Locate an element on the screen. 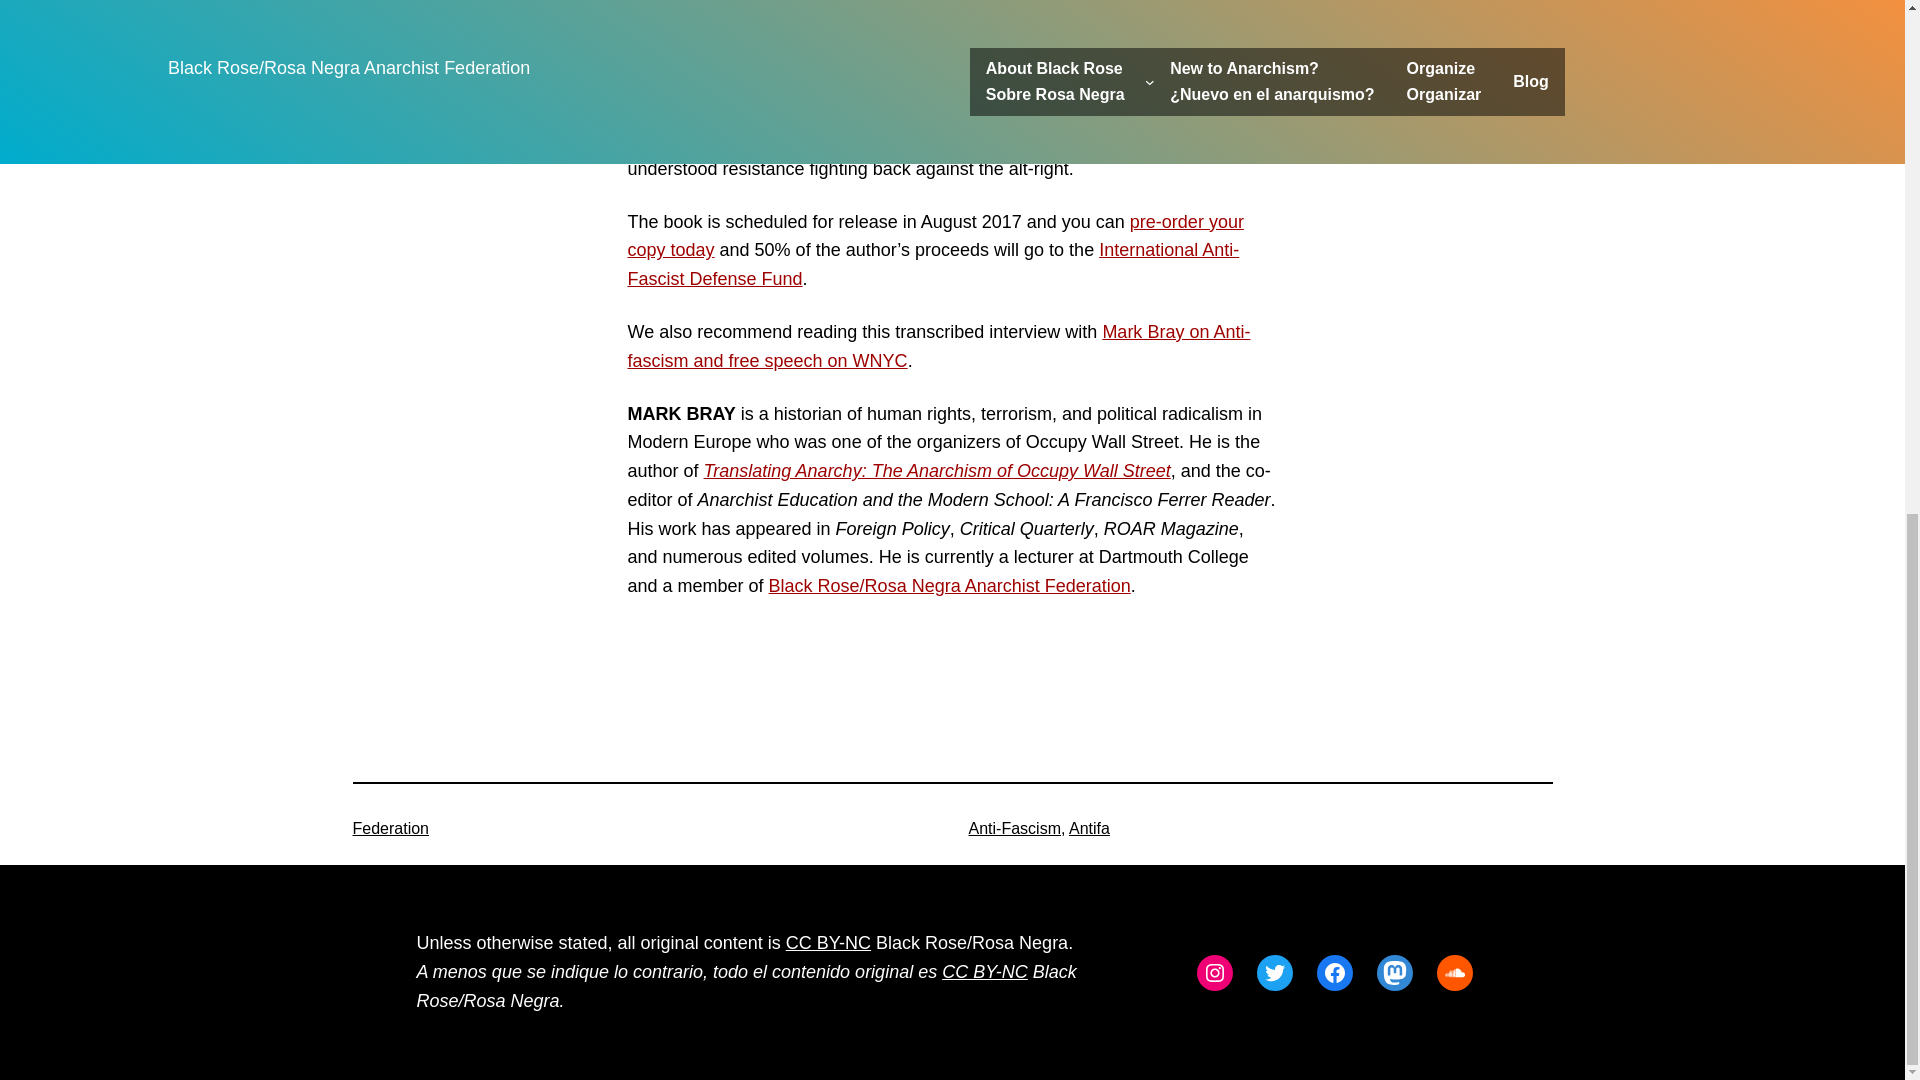 The image size is (1920, 1080). Mark Bray on Anti-fascism and free speech on WNYC is located at coordinates (939, 346).